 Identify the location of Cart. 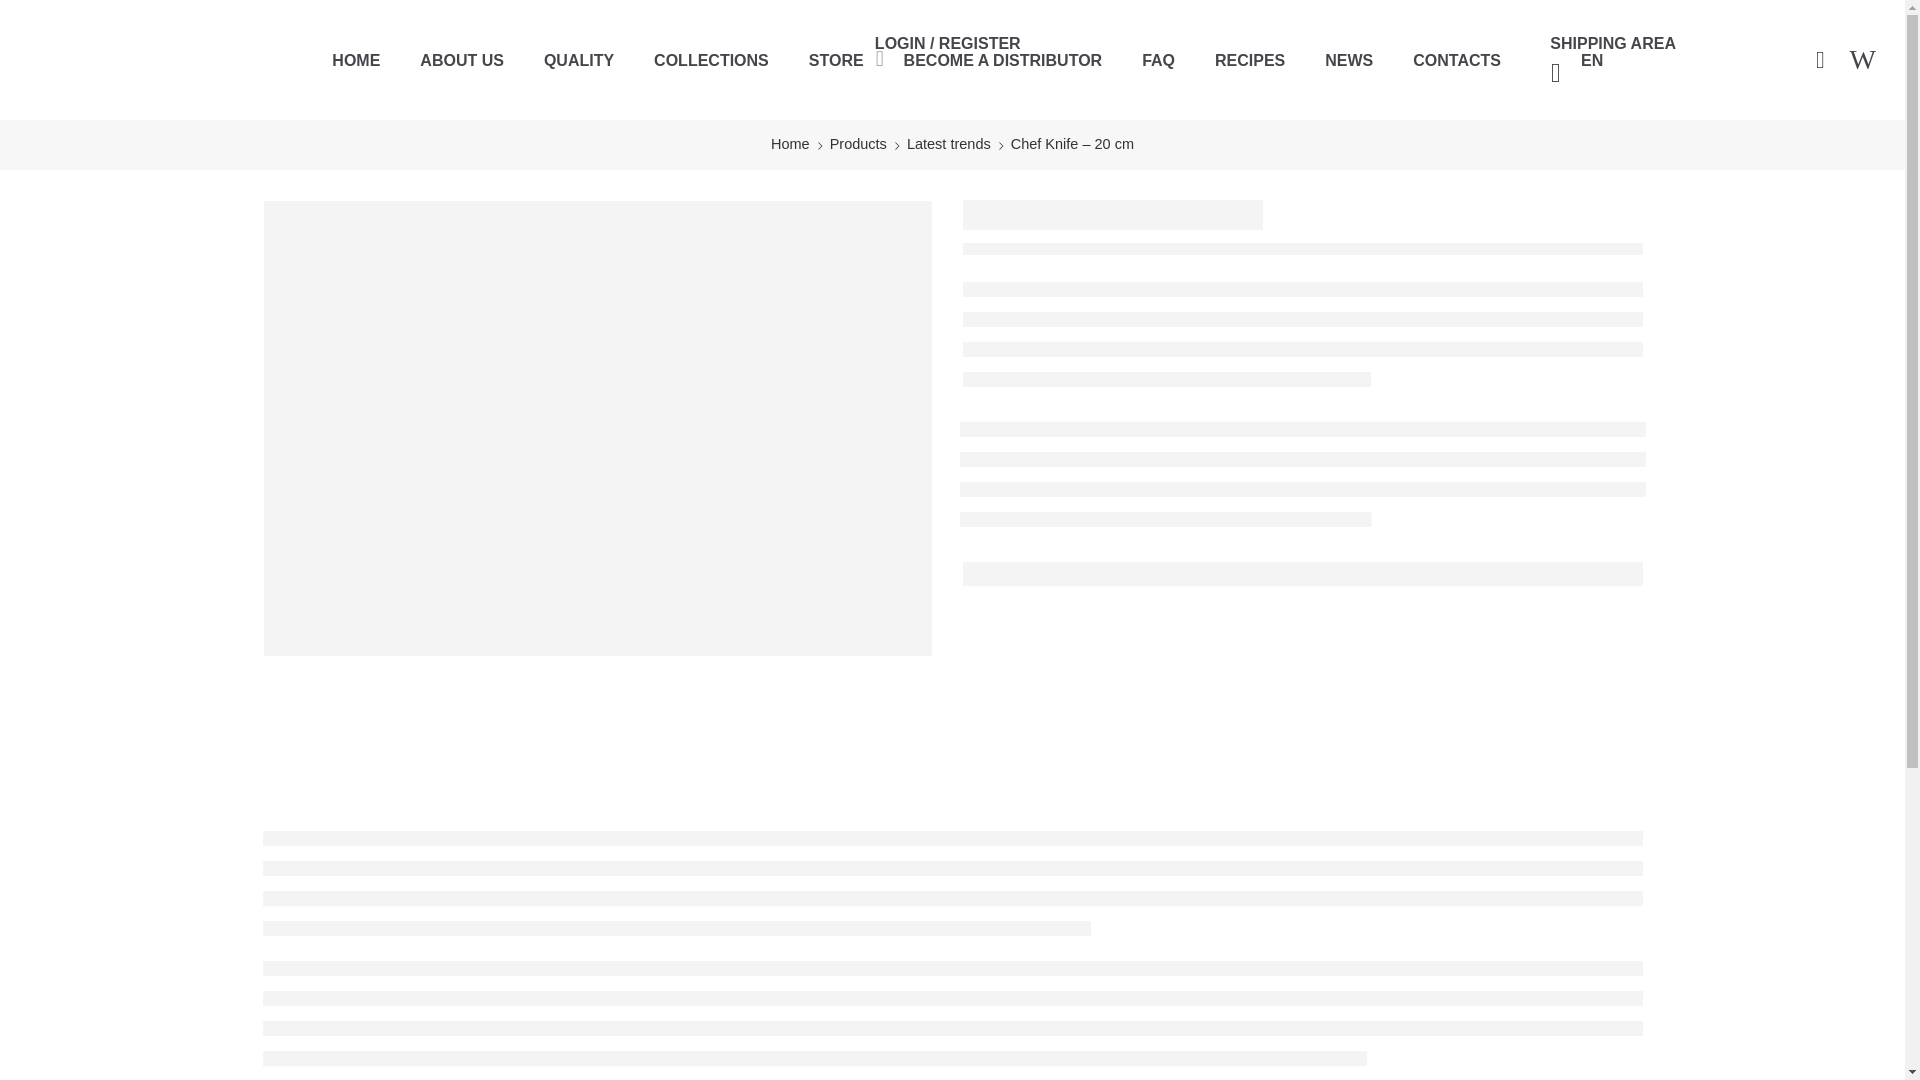
(1820, 60).